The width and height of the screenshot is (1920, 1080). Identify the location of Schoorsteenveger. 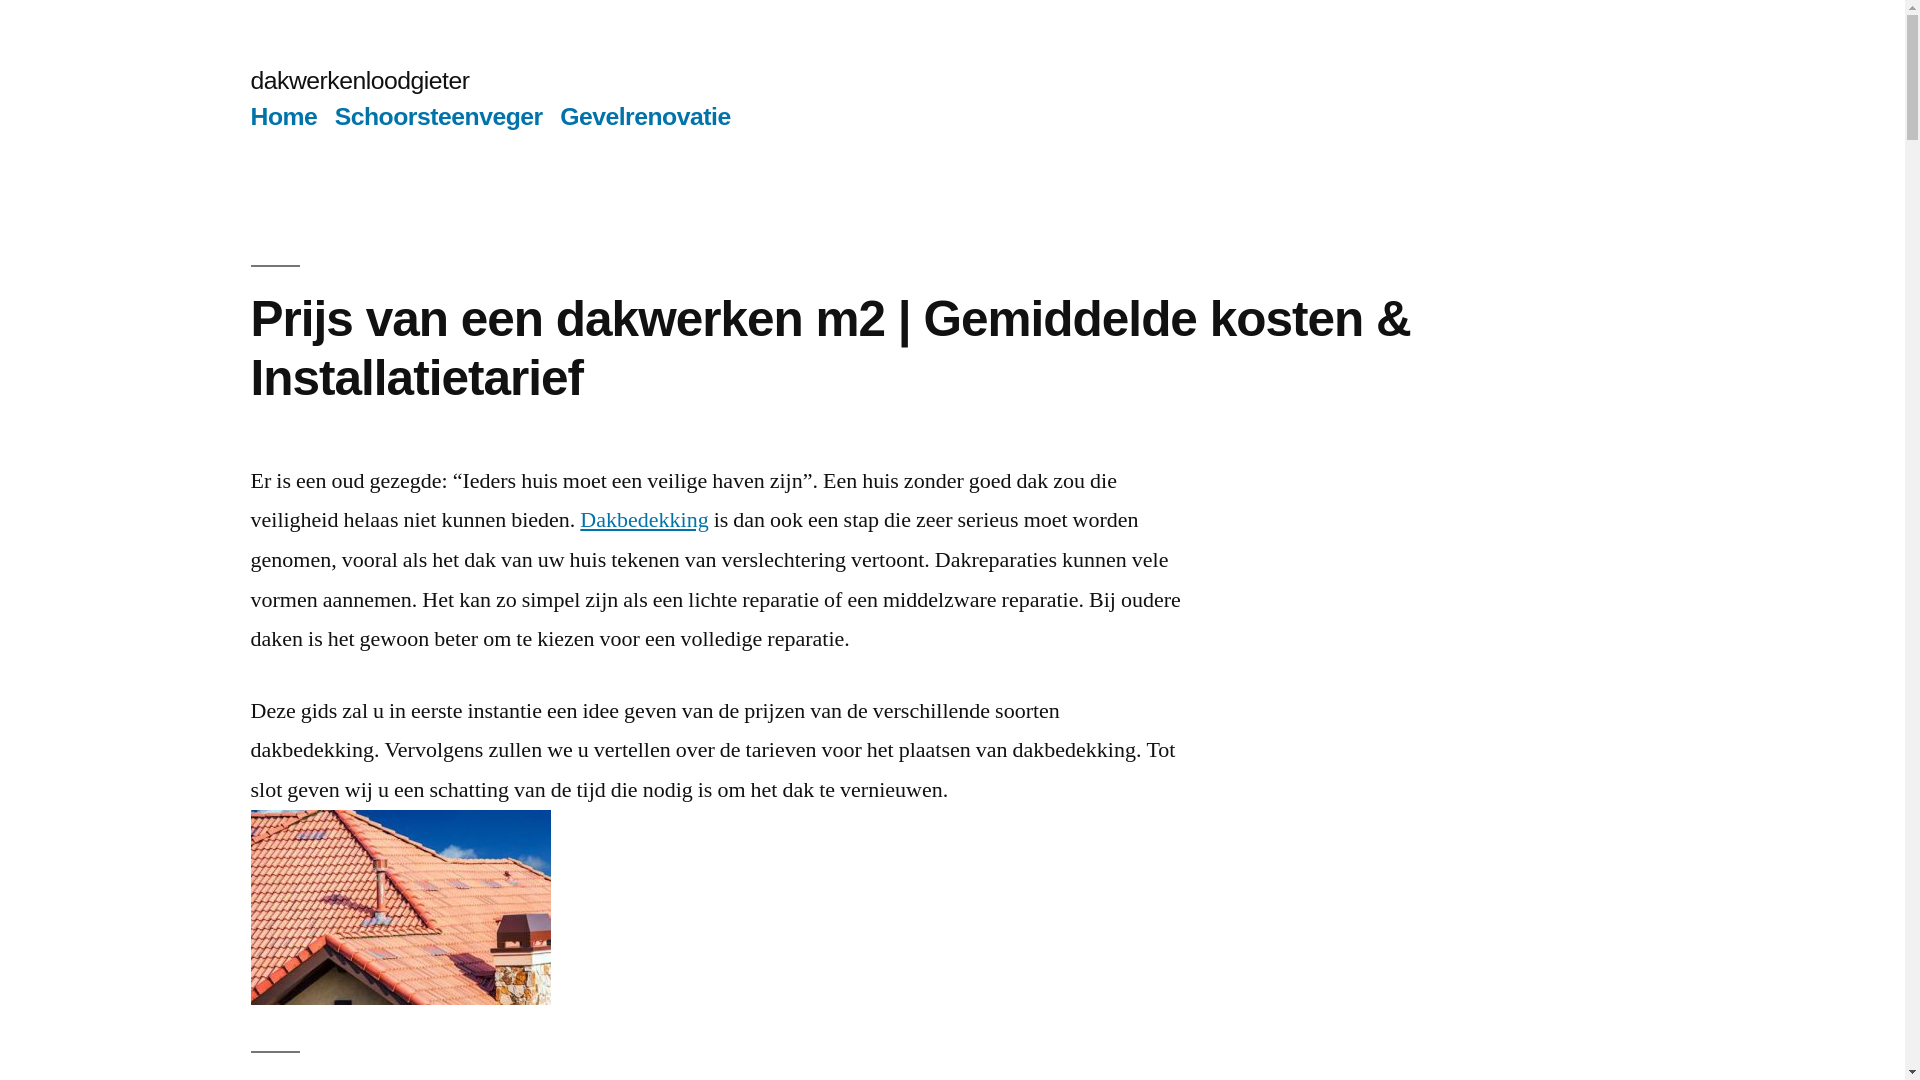
(439, 116).